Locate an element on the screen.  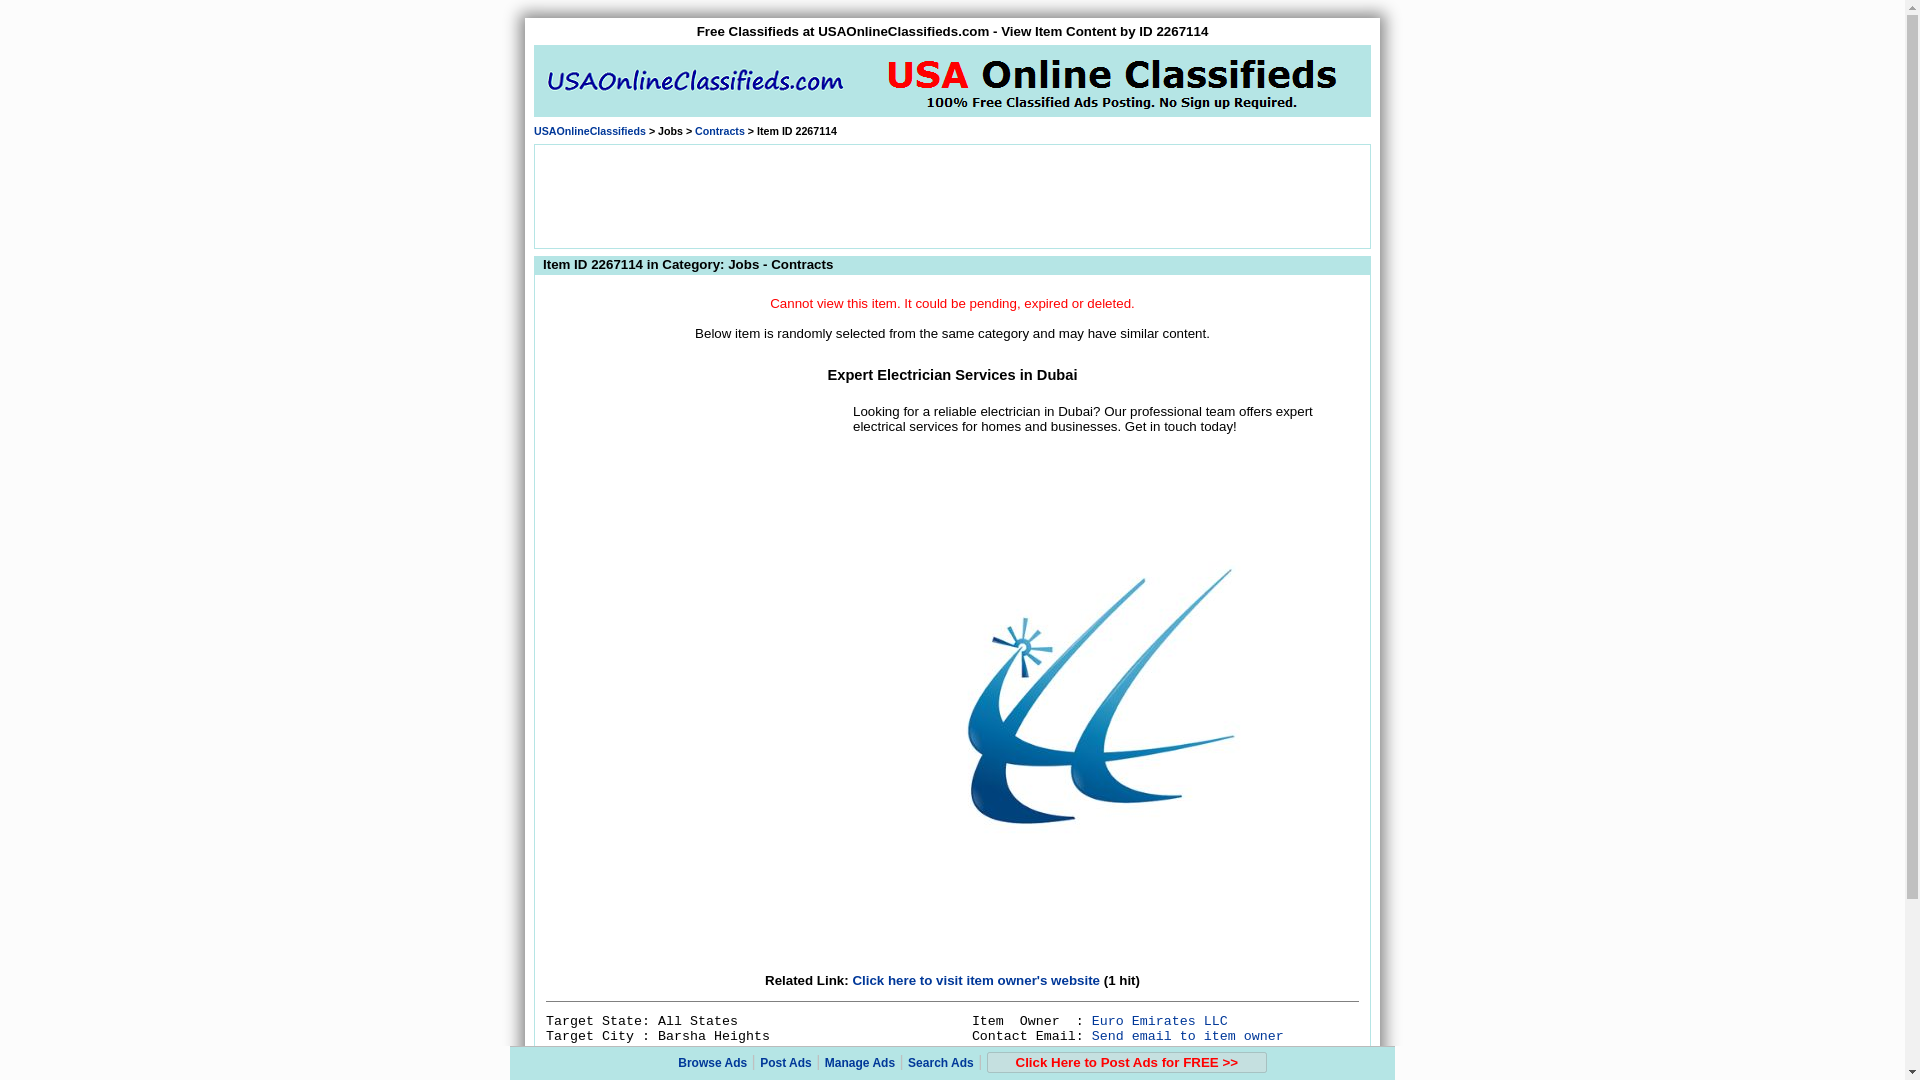
Contracts is located at coordinates (720, 131).